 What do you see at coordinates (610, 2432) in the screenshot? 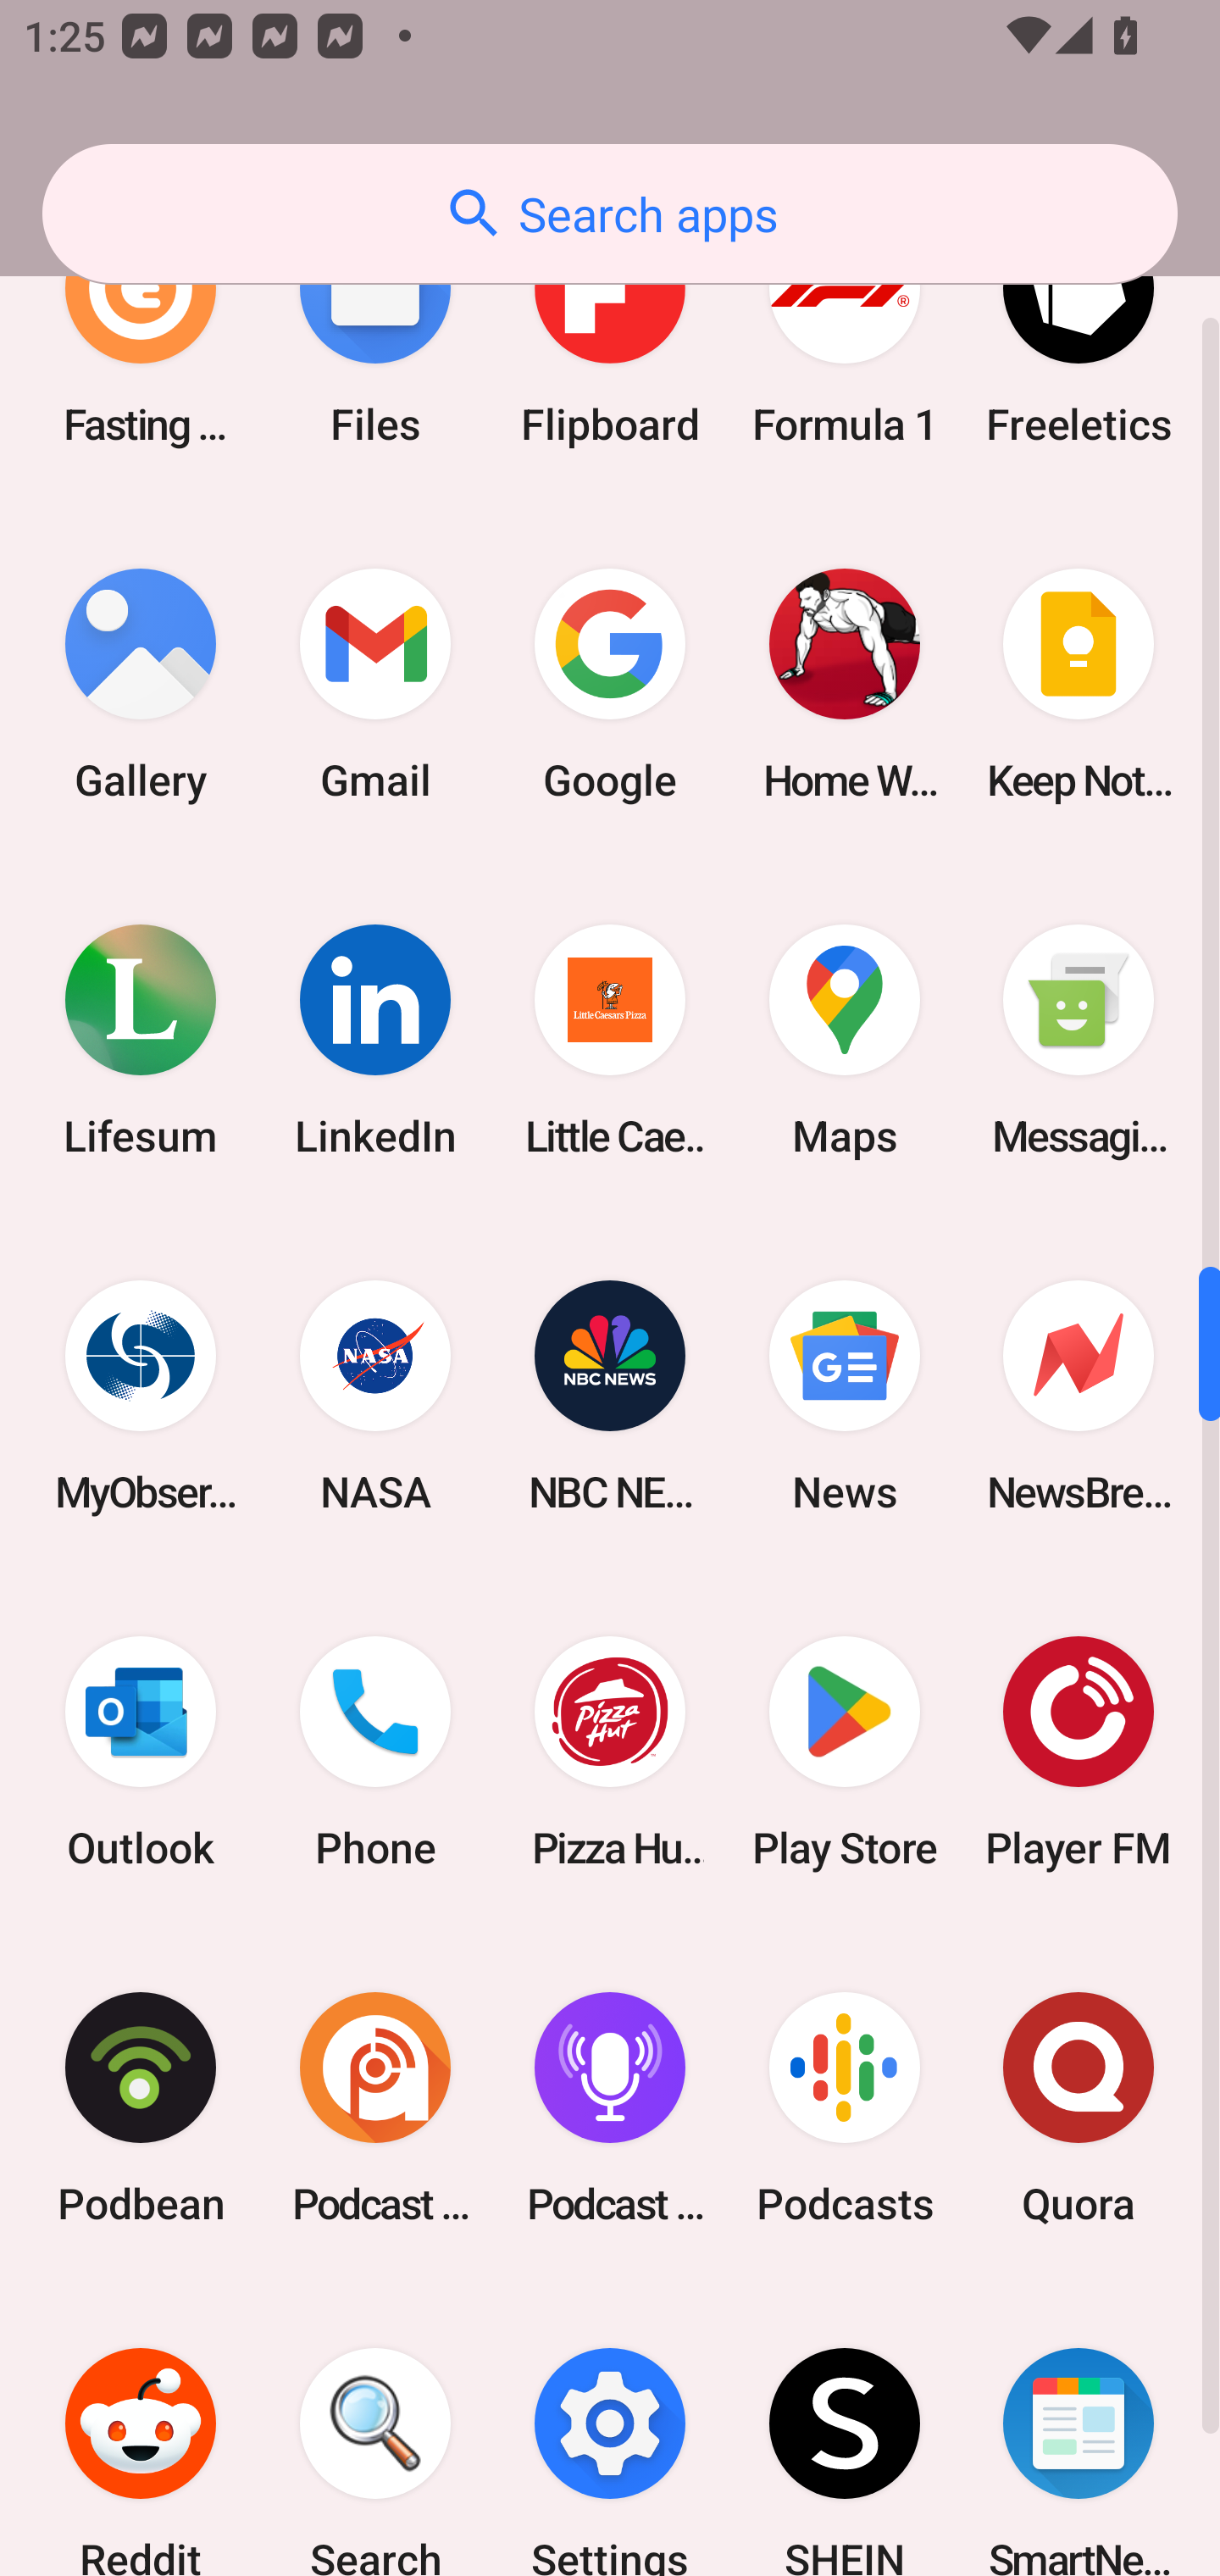
I see `Settings` at bounding box center [610, 2432].